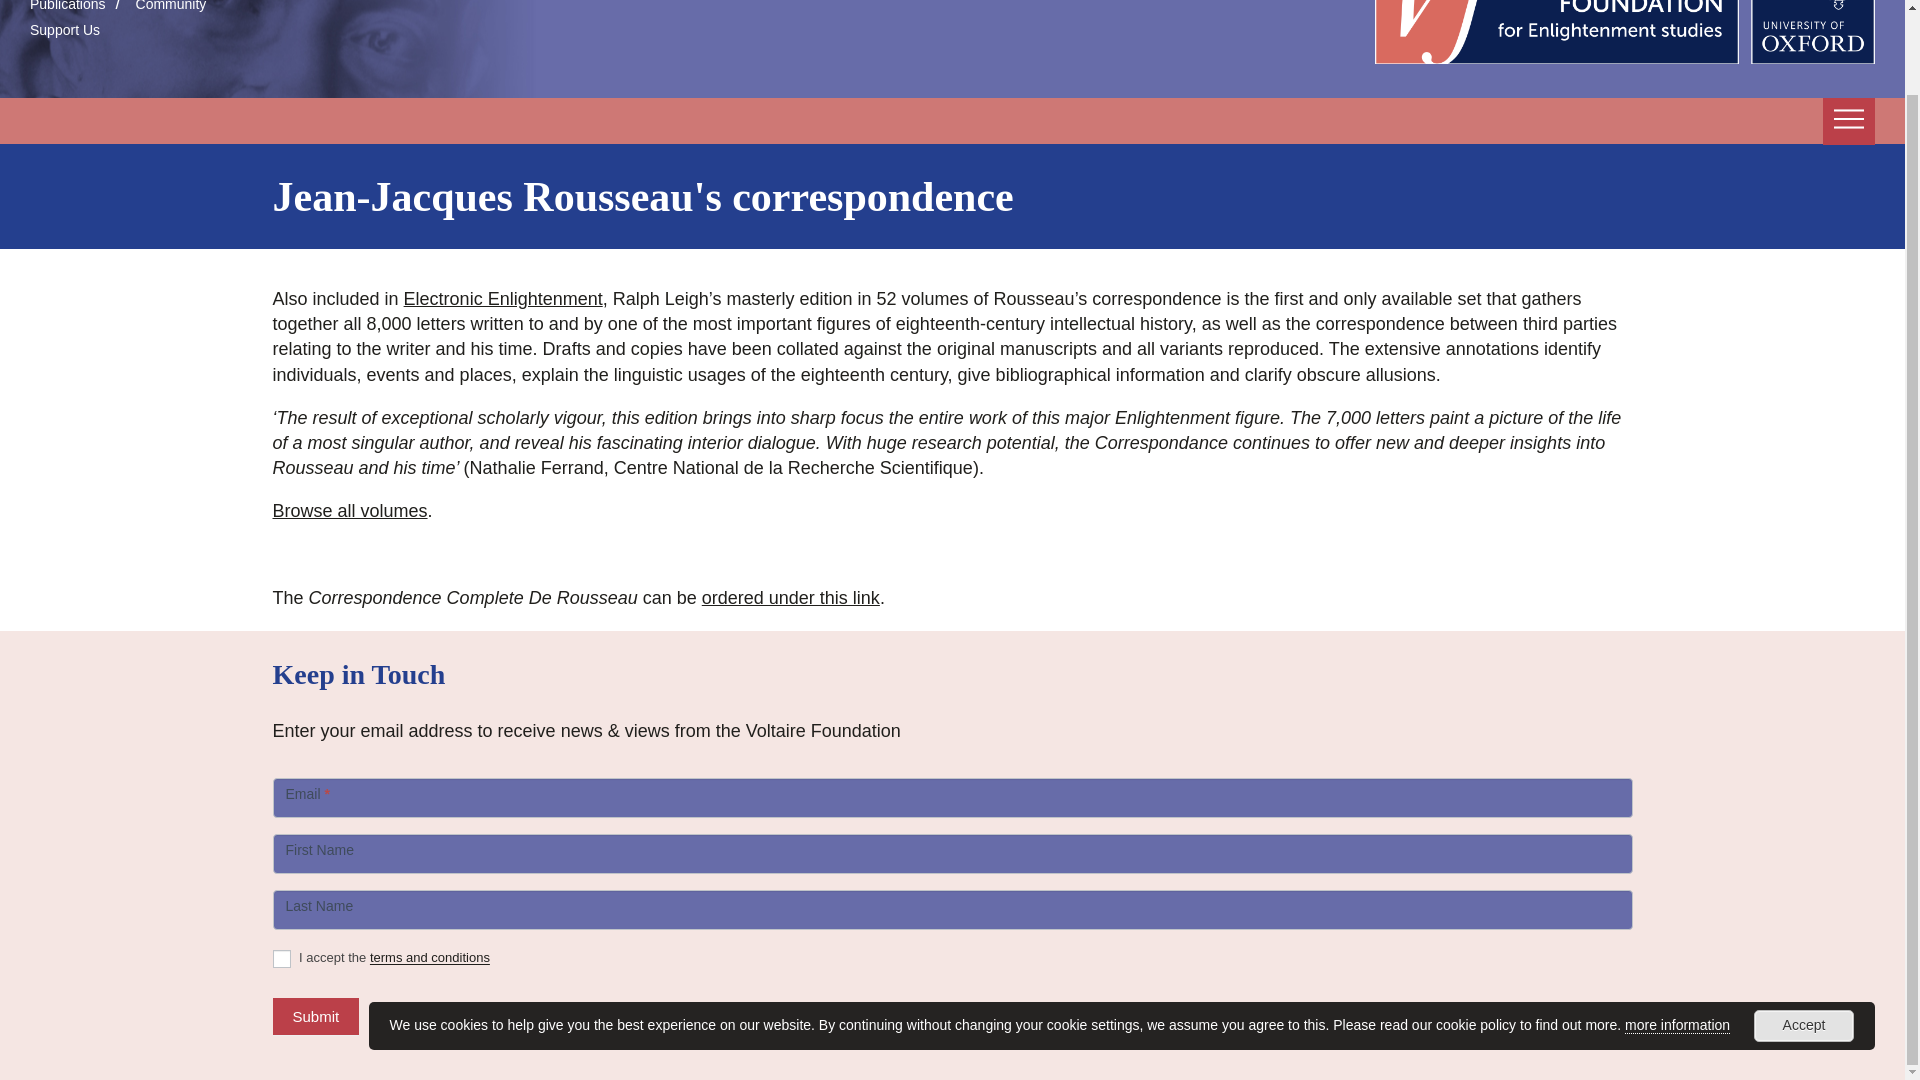 This screenshot has width=1920, height=1080. I want to click on Menu, so click(1848, 120).